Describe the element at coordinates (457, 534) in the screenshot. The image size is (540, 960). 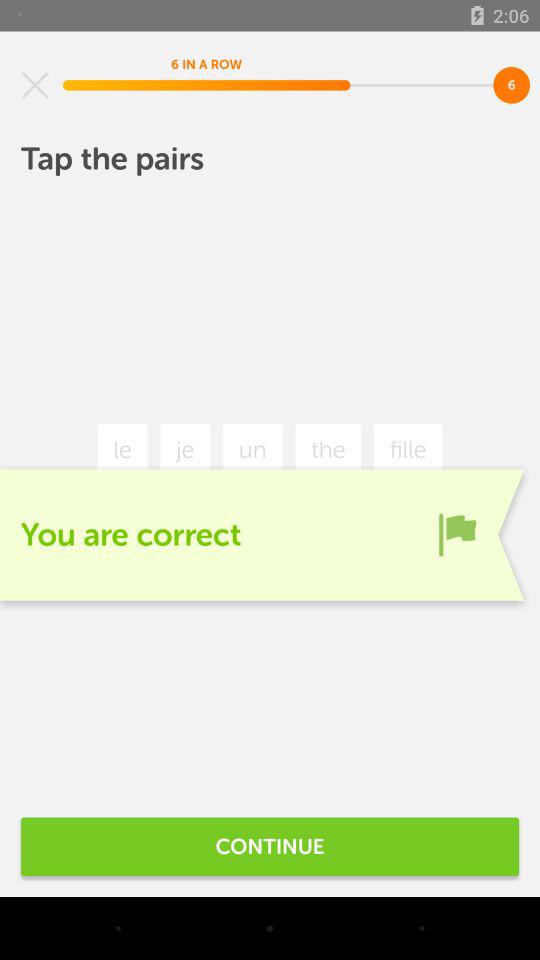
I see `turn on icon next to a` at that location.